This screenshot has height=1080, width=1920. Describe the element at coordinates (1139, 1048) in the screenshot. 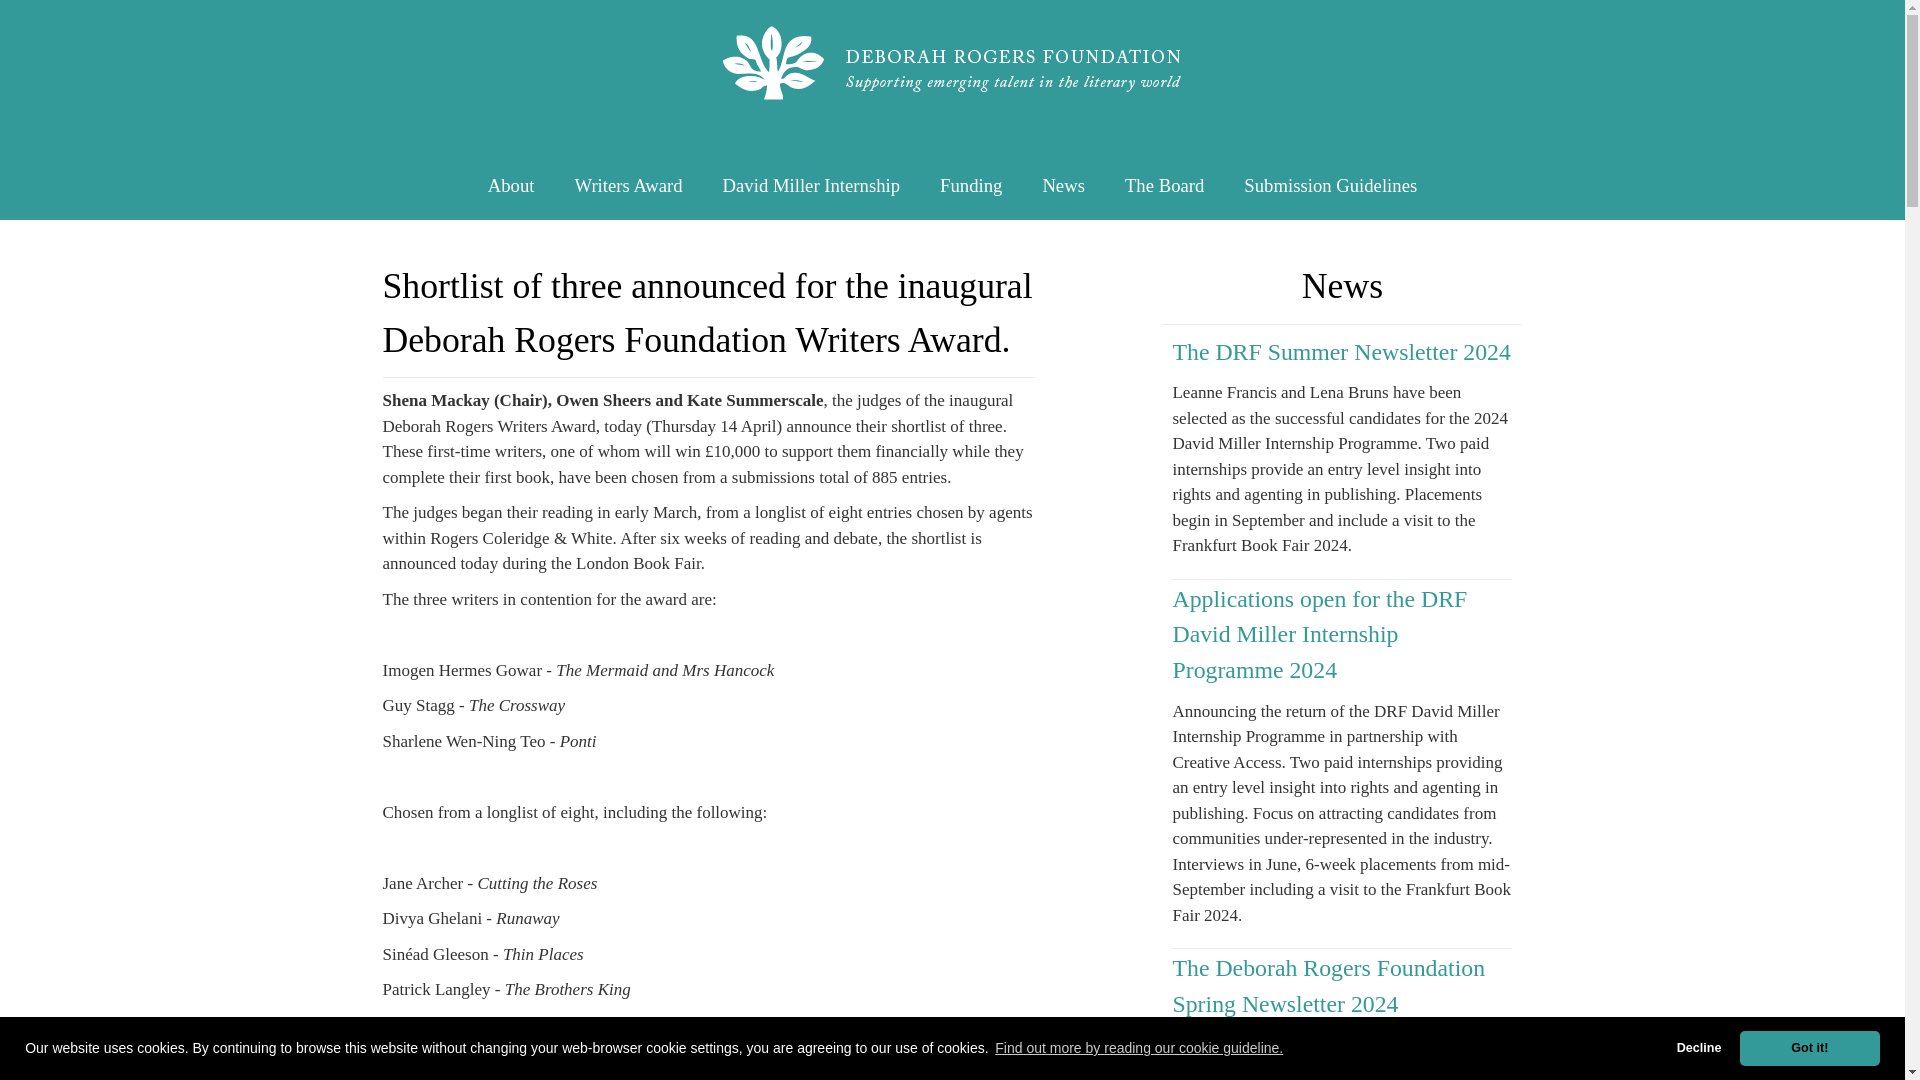

I see `Find out more by reading our cookie guideline.` at that location.